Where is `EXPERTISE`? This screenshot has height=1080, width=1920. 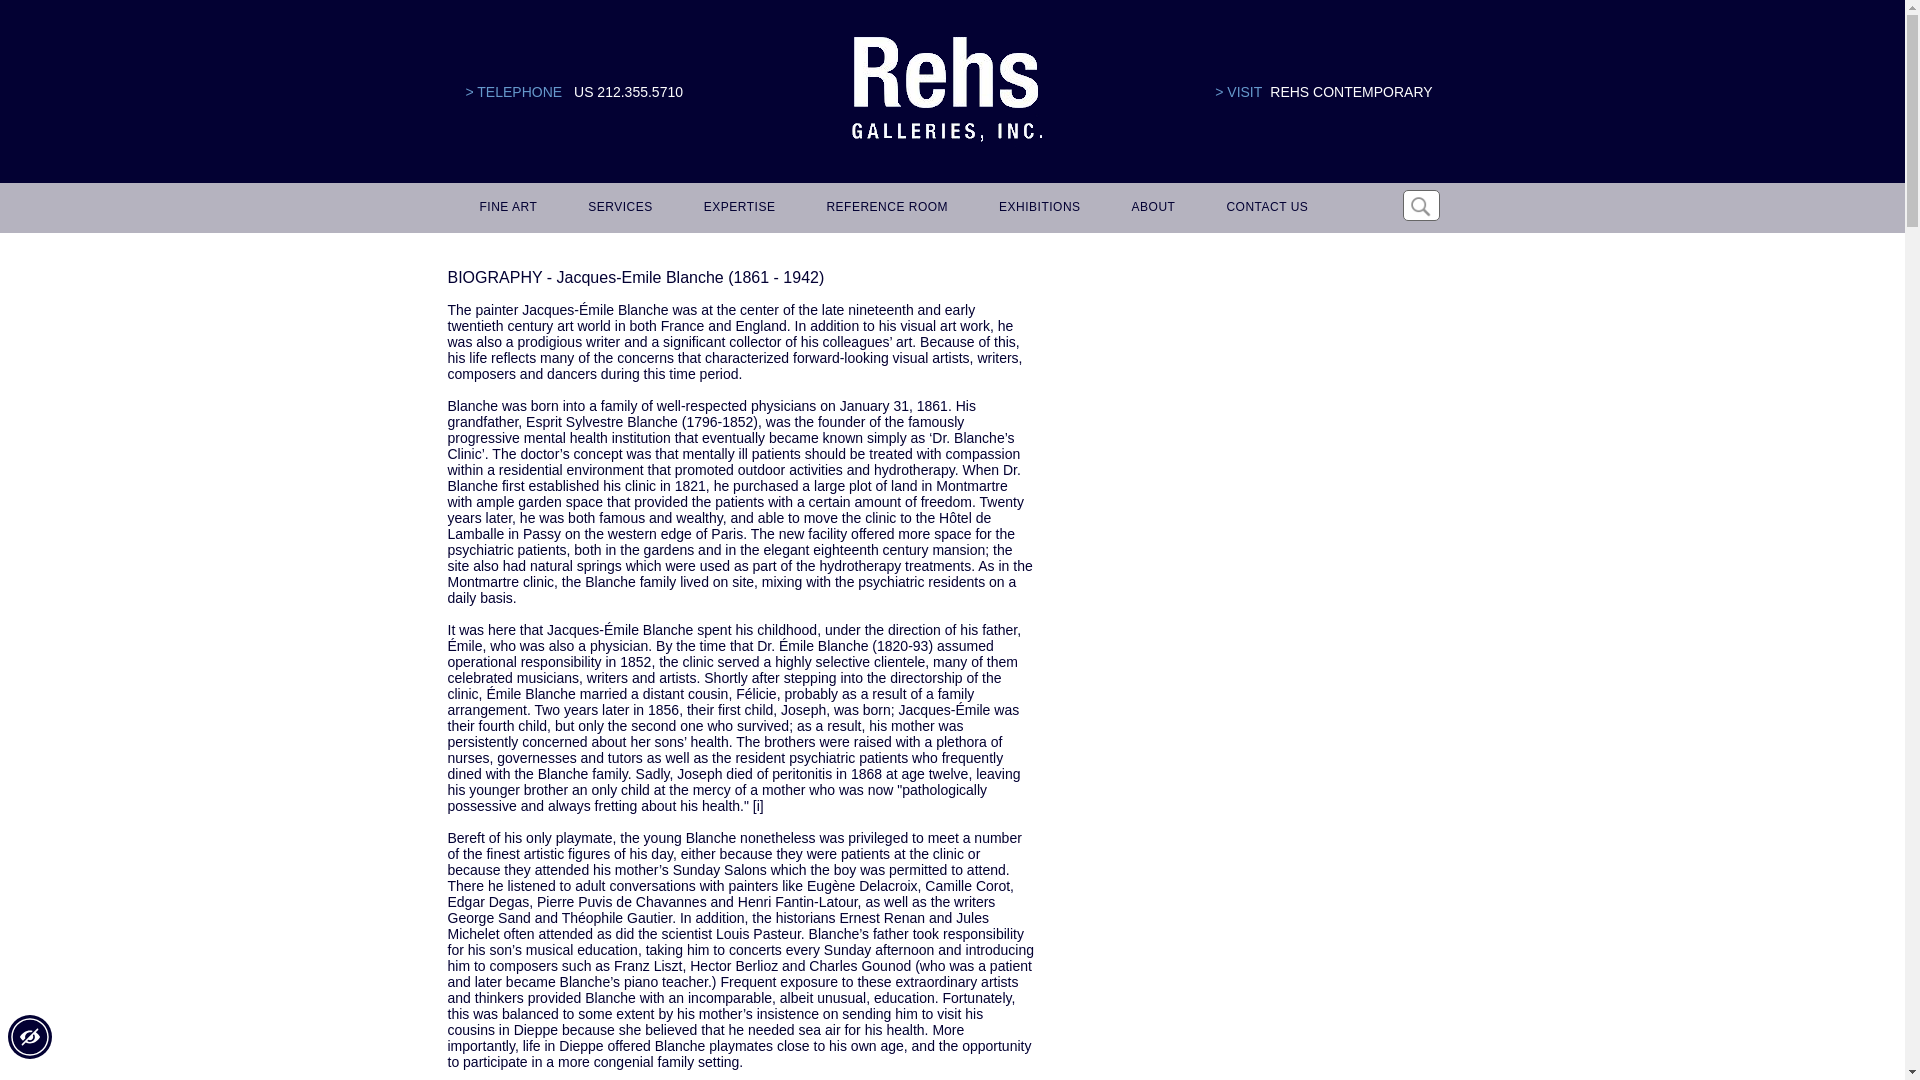
EXPERTISE is located at coordinates (736, 208).